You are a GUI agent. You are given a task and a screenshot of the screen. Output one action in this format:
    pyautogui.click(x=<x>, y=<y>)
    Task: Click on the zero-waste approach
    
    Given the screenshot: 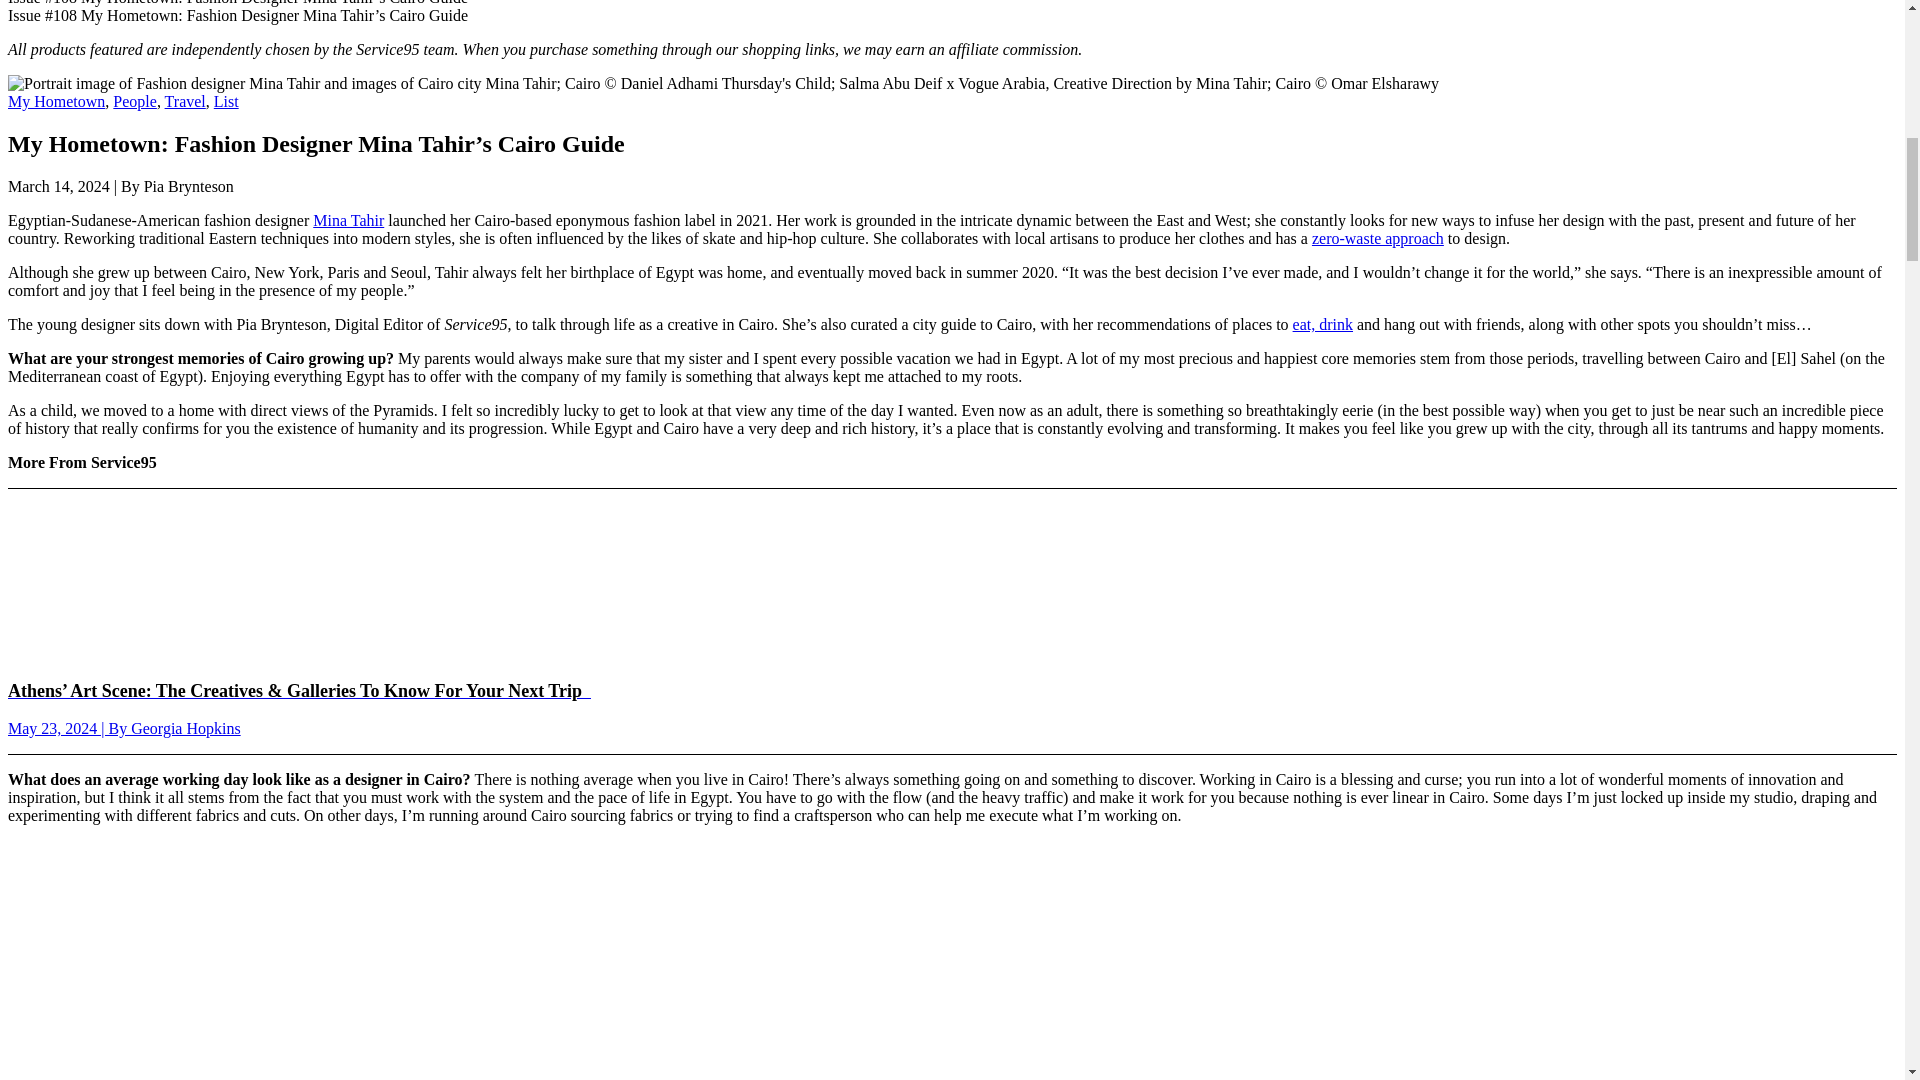 What is the action you would take?
    pyautogui.click(x=1377, y=238)
    